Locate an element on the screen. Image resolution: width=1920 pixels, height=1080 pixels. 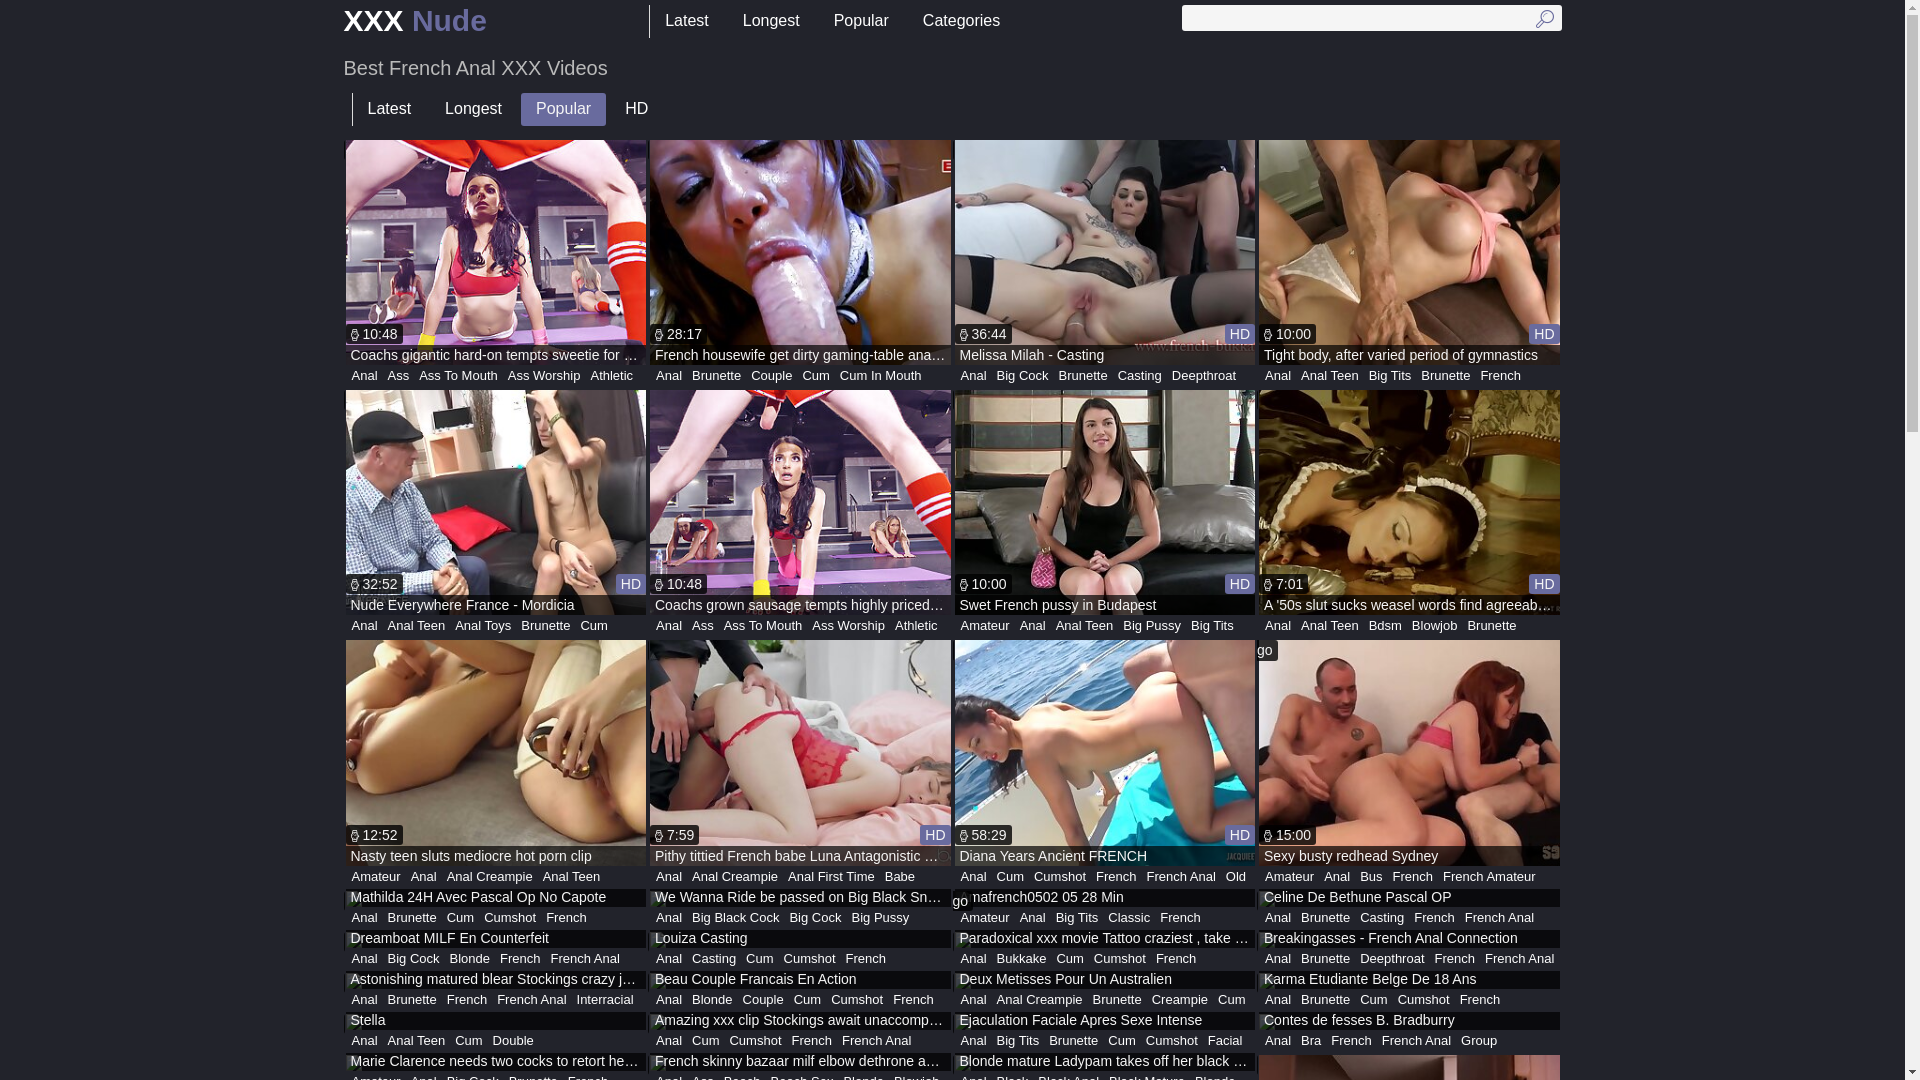
Big Pussy is located at coordinates (880, 918).